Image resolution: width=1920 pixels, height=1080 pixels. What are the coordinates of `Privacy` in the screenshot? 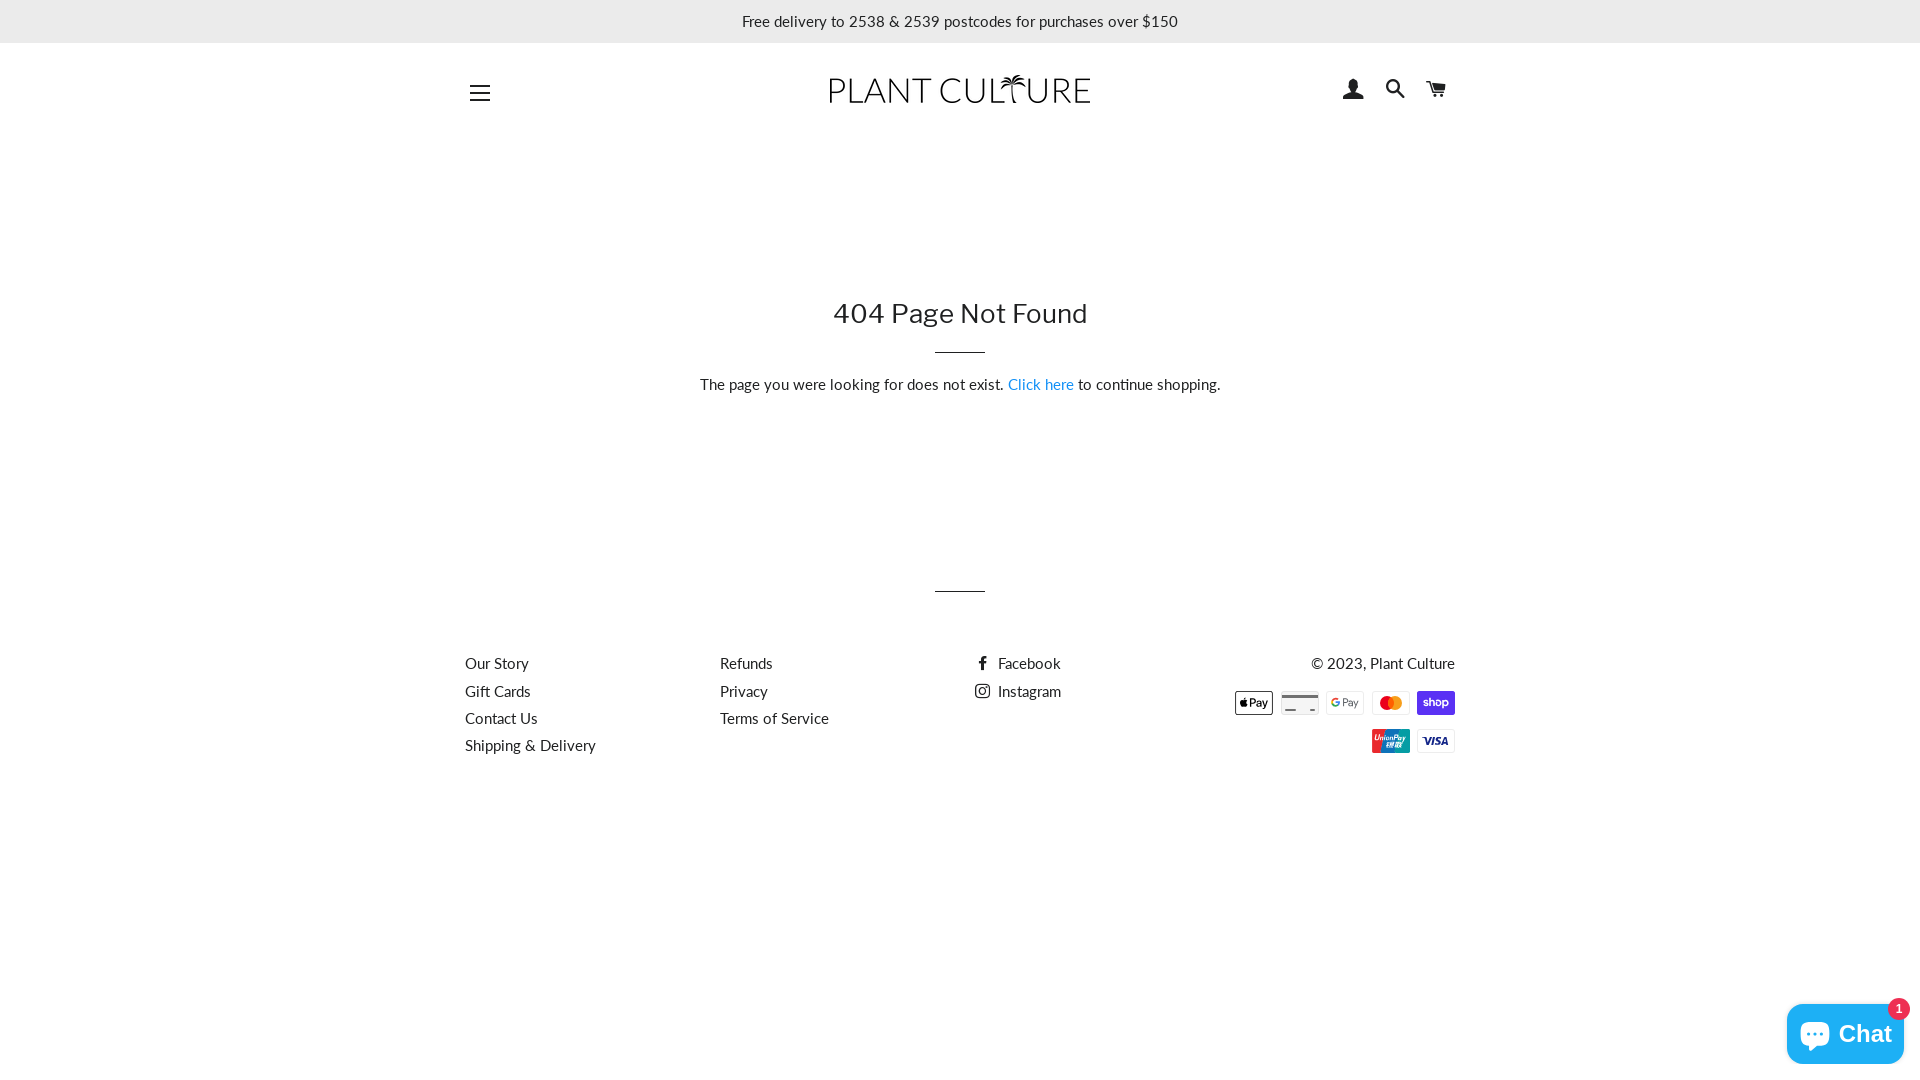 It's located at (744, 691).